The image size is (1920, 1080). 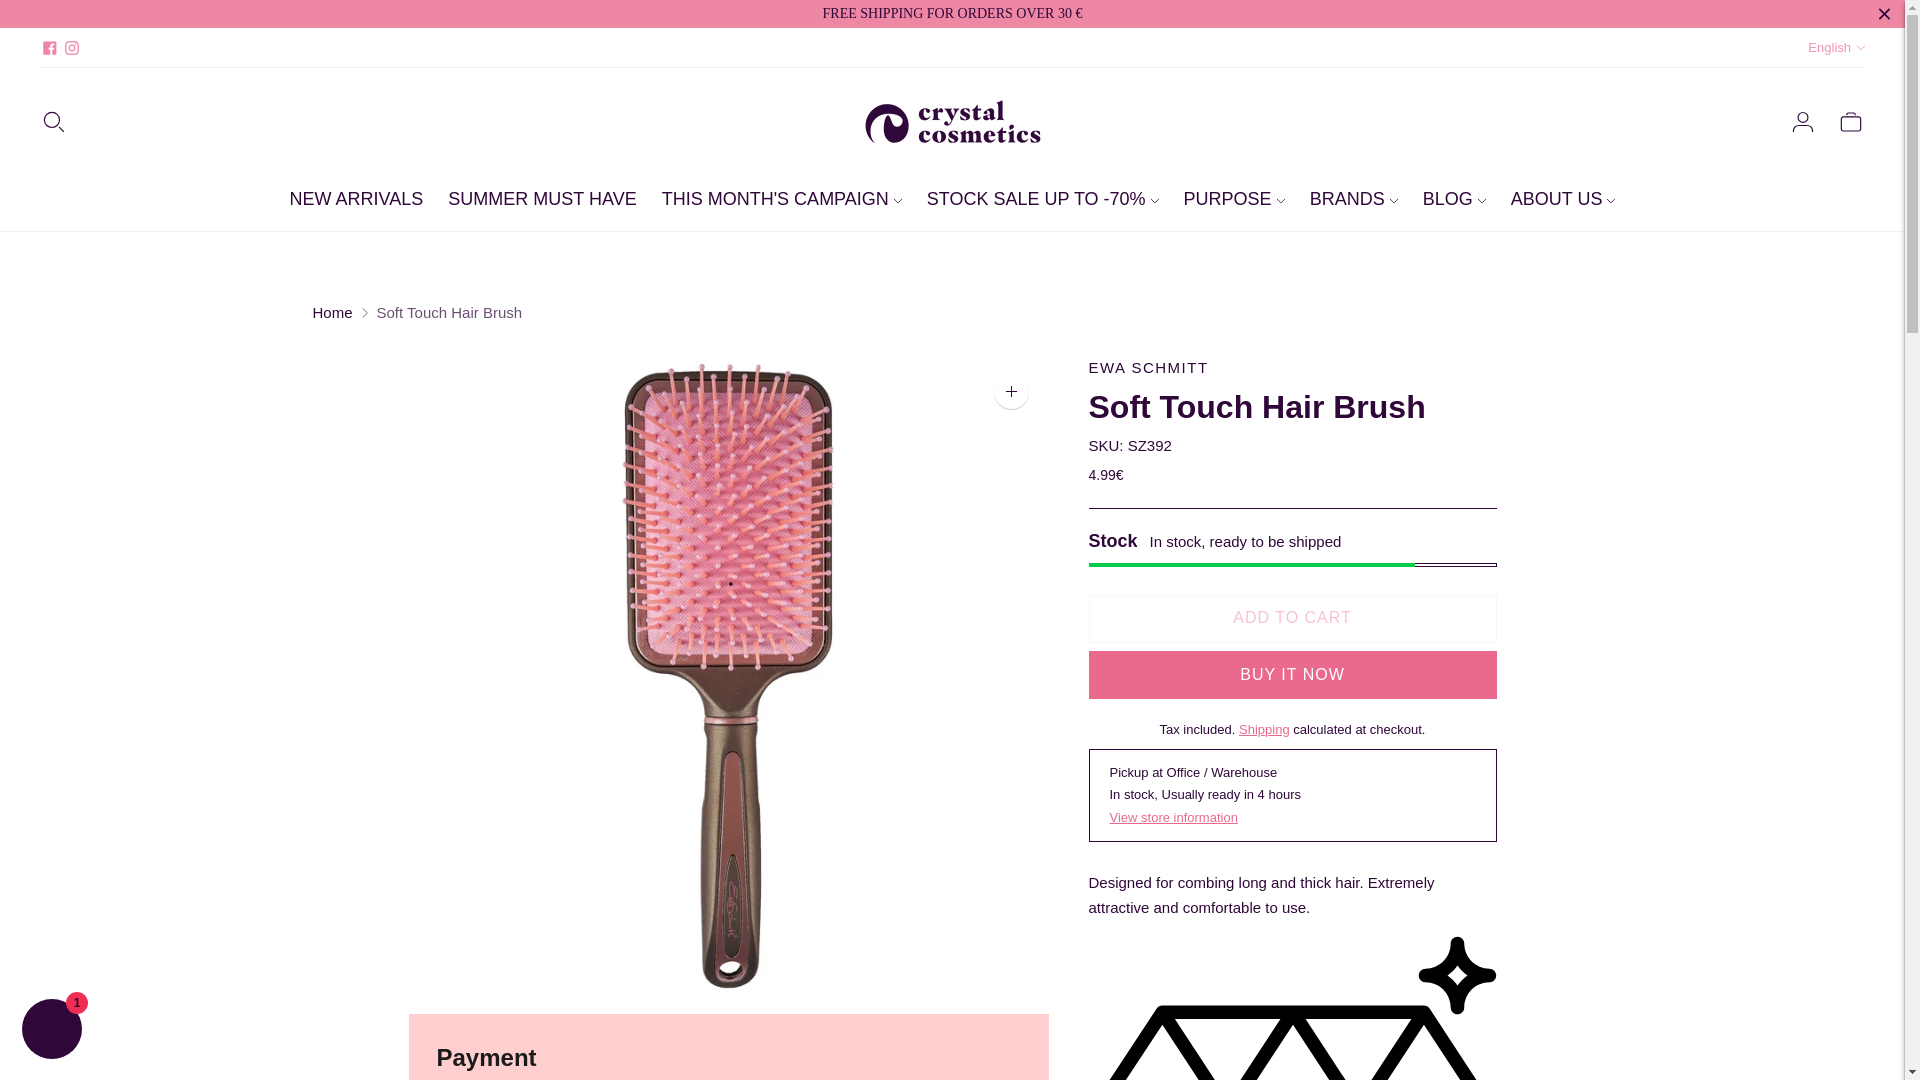 What do you see at coordinates (50, 48) in the screenshot?
I see `Crystal Cosmetics e-Store on Facebook` at bounding box center [50, 48].